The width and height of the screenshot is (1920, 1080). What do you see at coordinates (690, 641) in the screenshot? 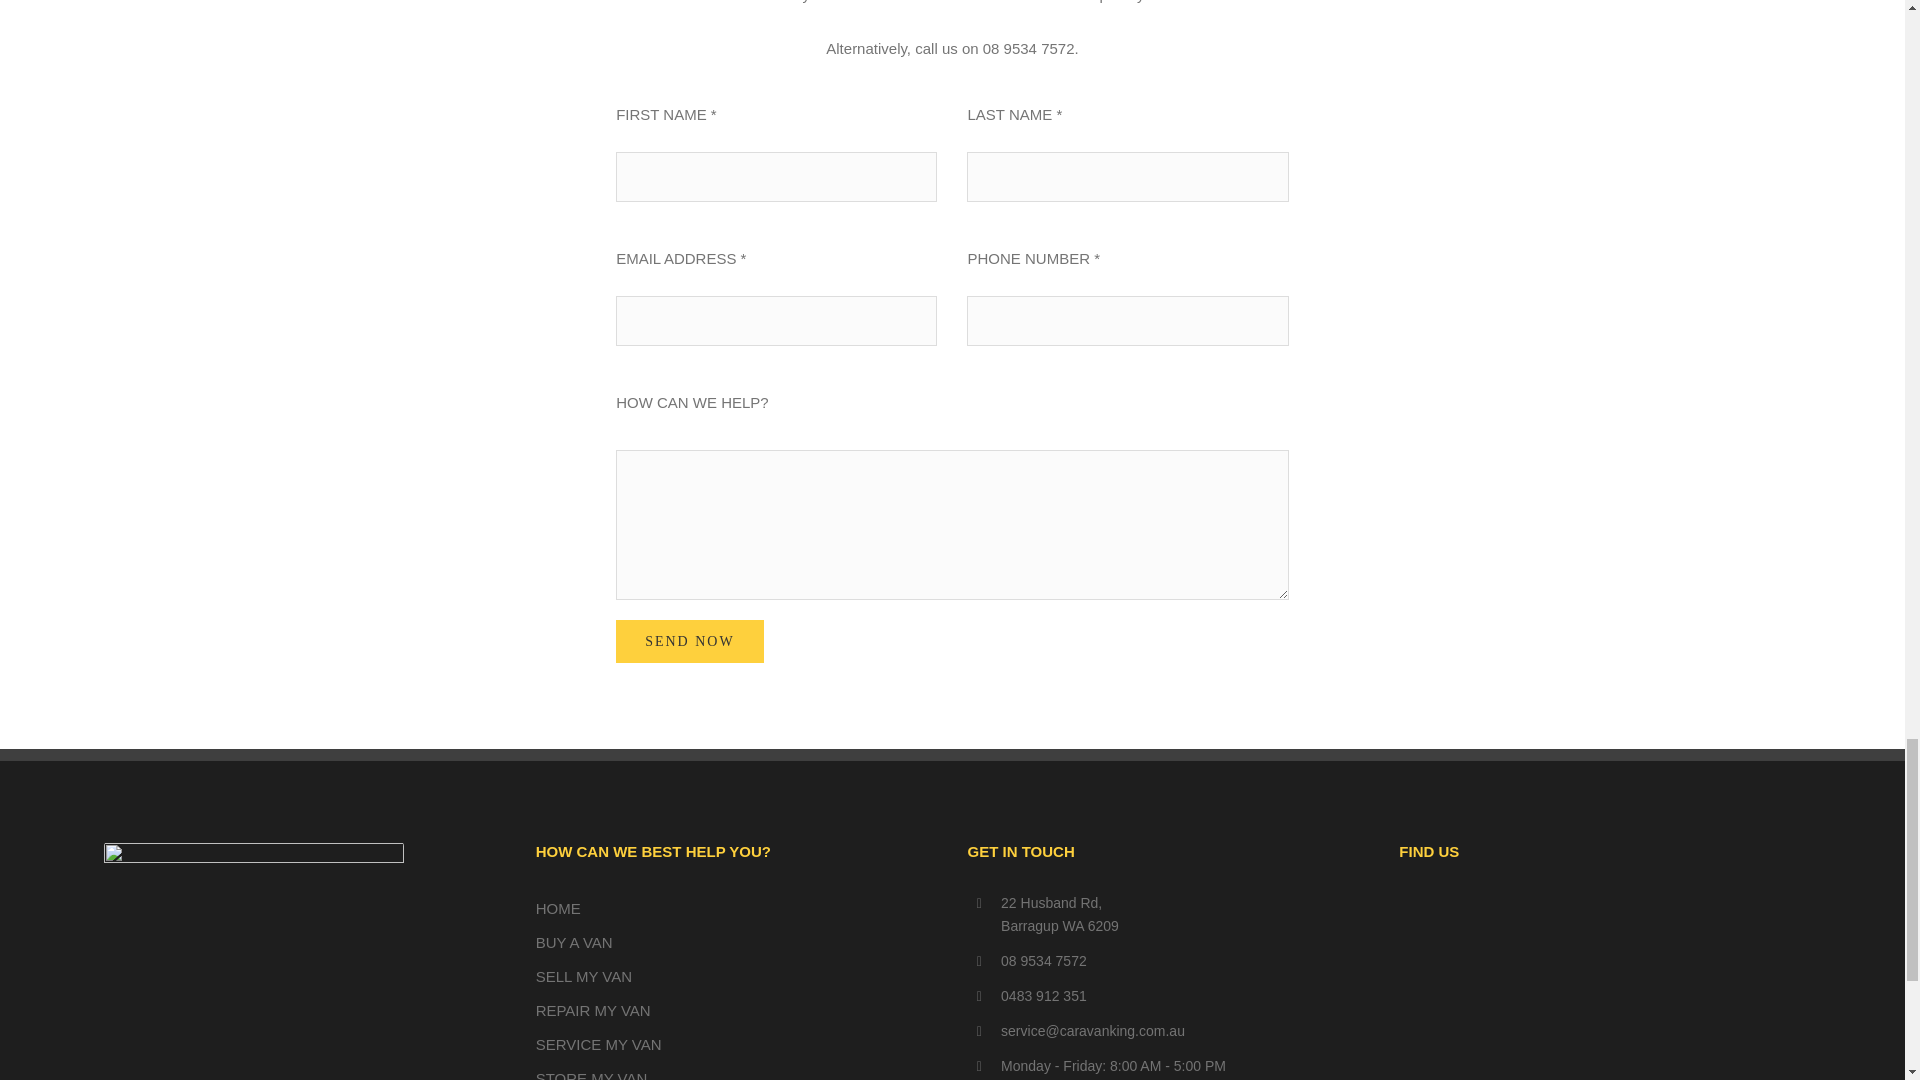
I see `SEND NOW` at bounding box center [690, 641].